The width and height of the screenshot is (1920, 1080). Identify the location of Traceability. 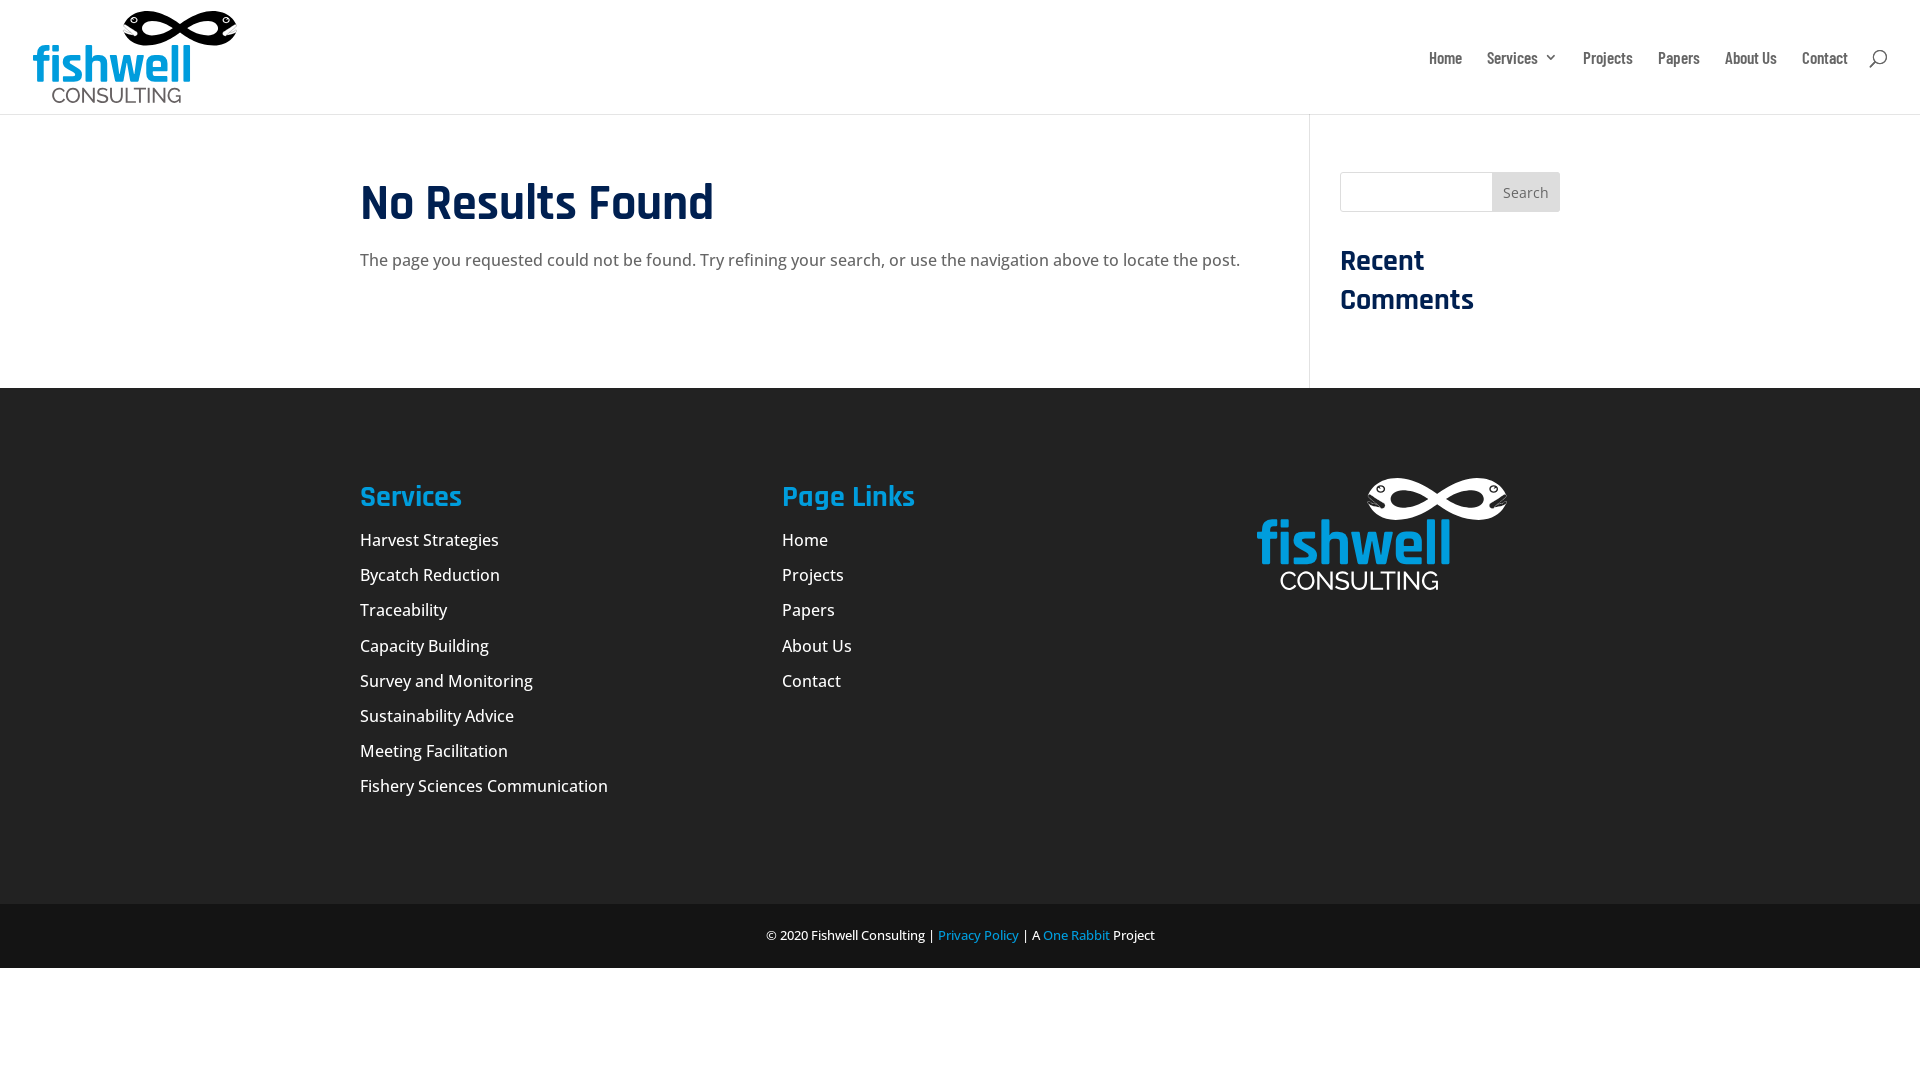
(404, 610).